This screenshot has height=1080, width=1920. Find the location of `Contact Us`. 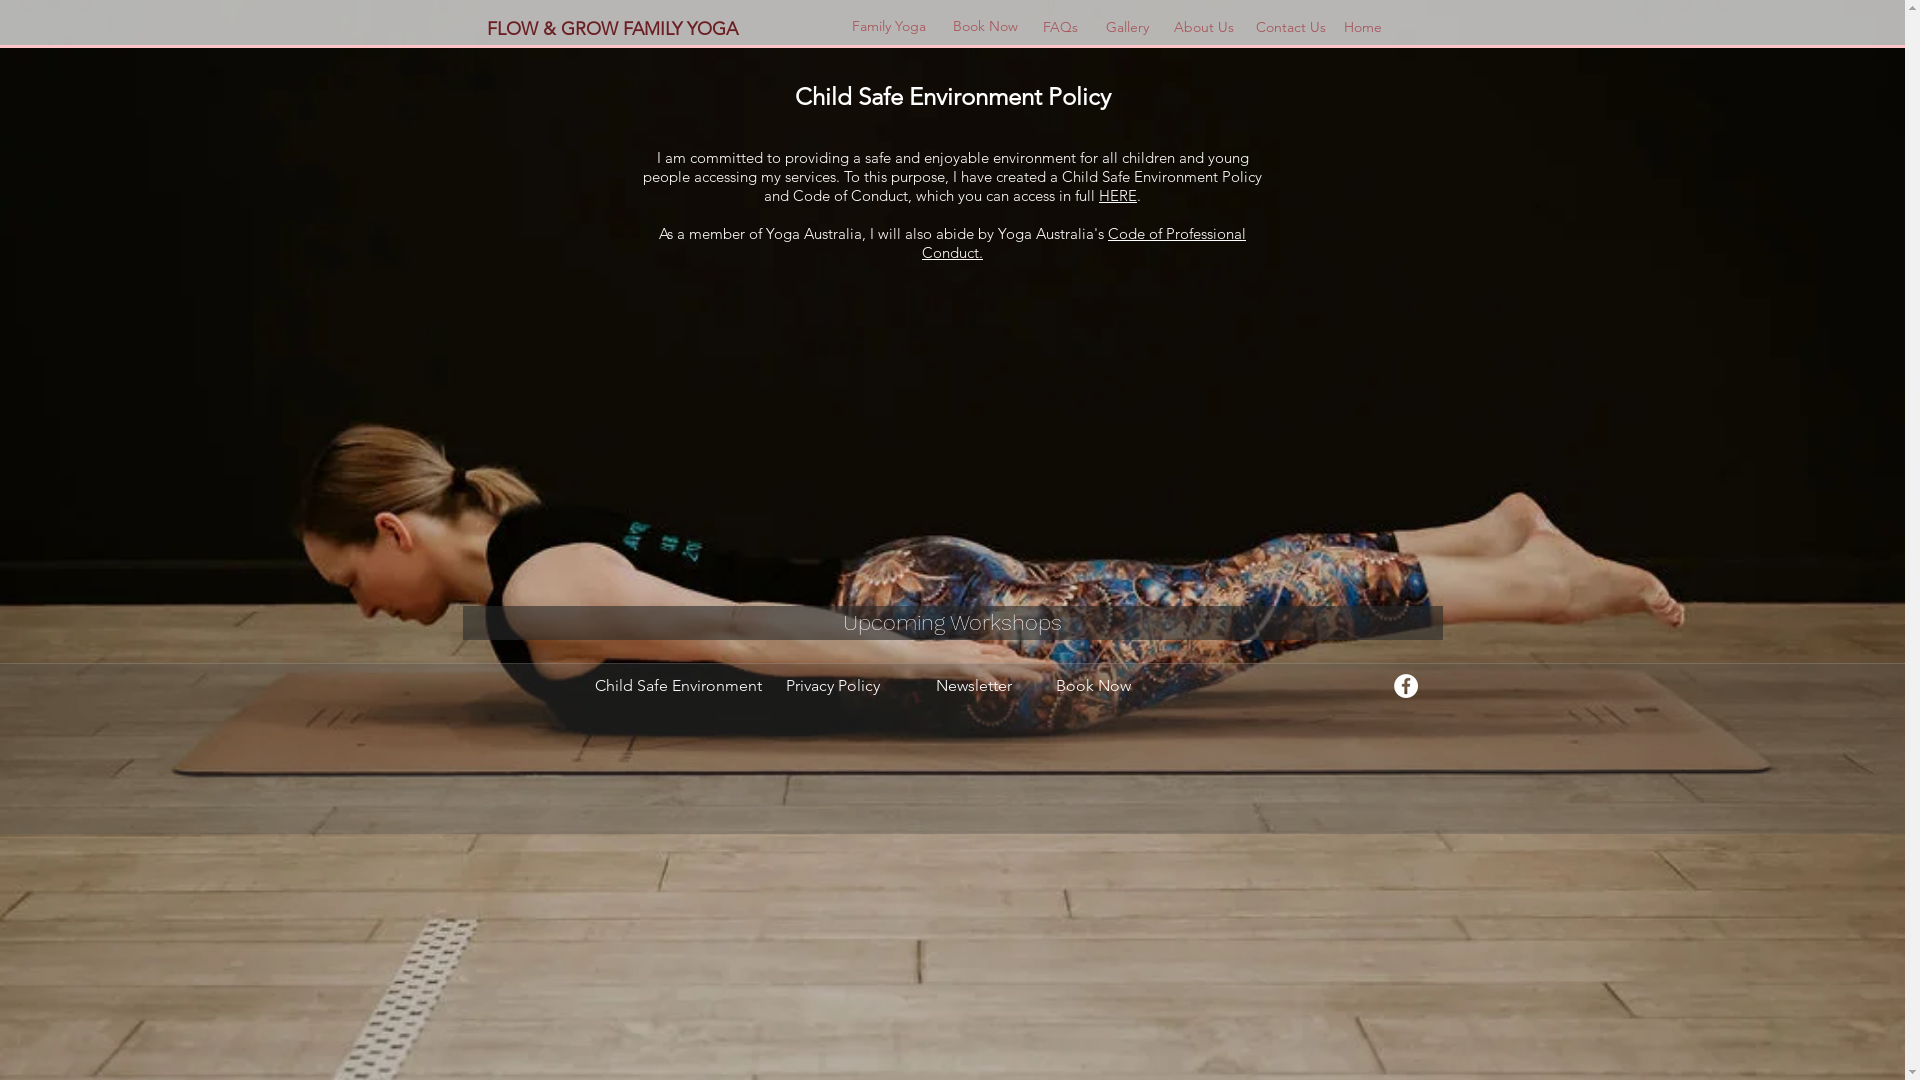

Contact Us is located at coordinates (1292, 28).